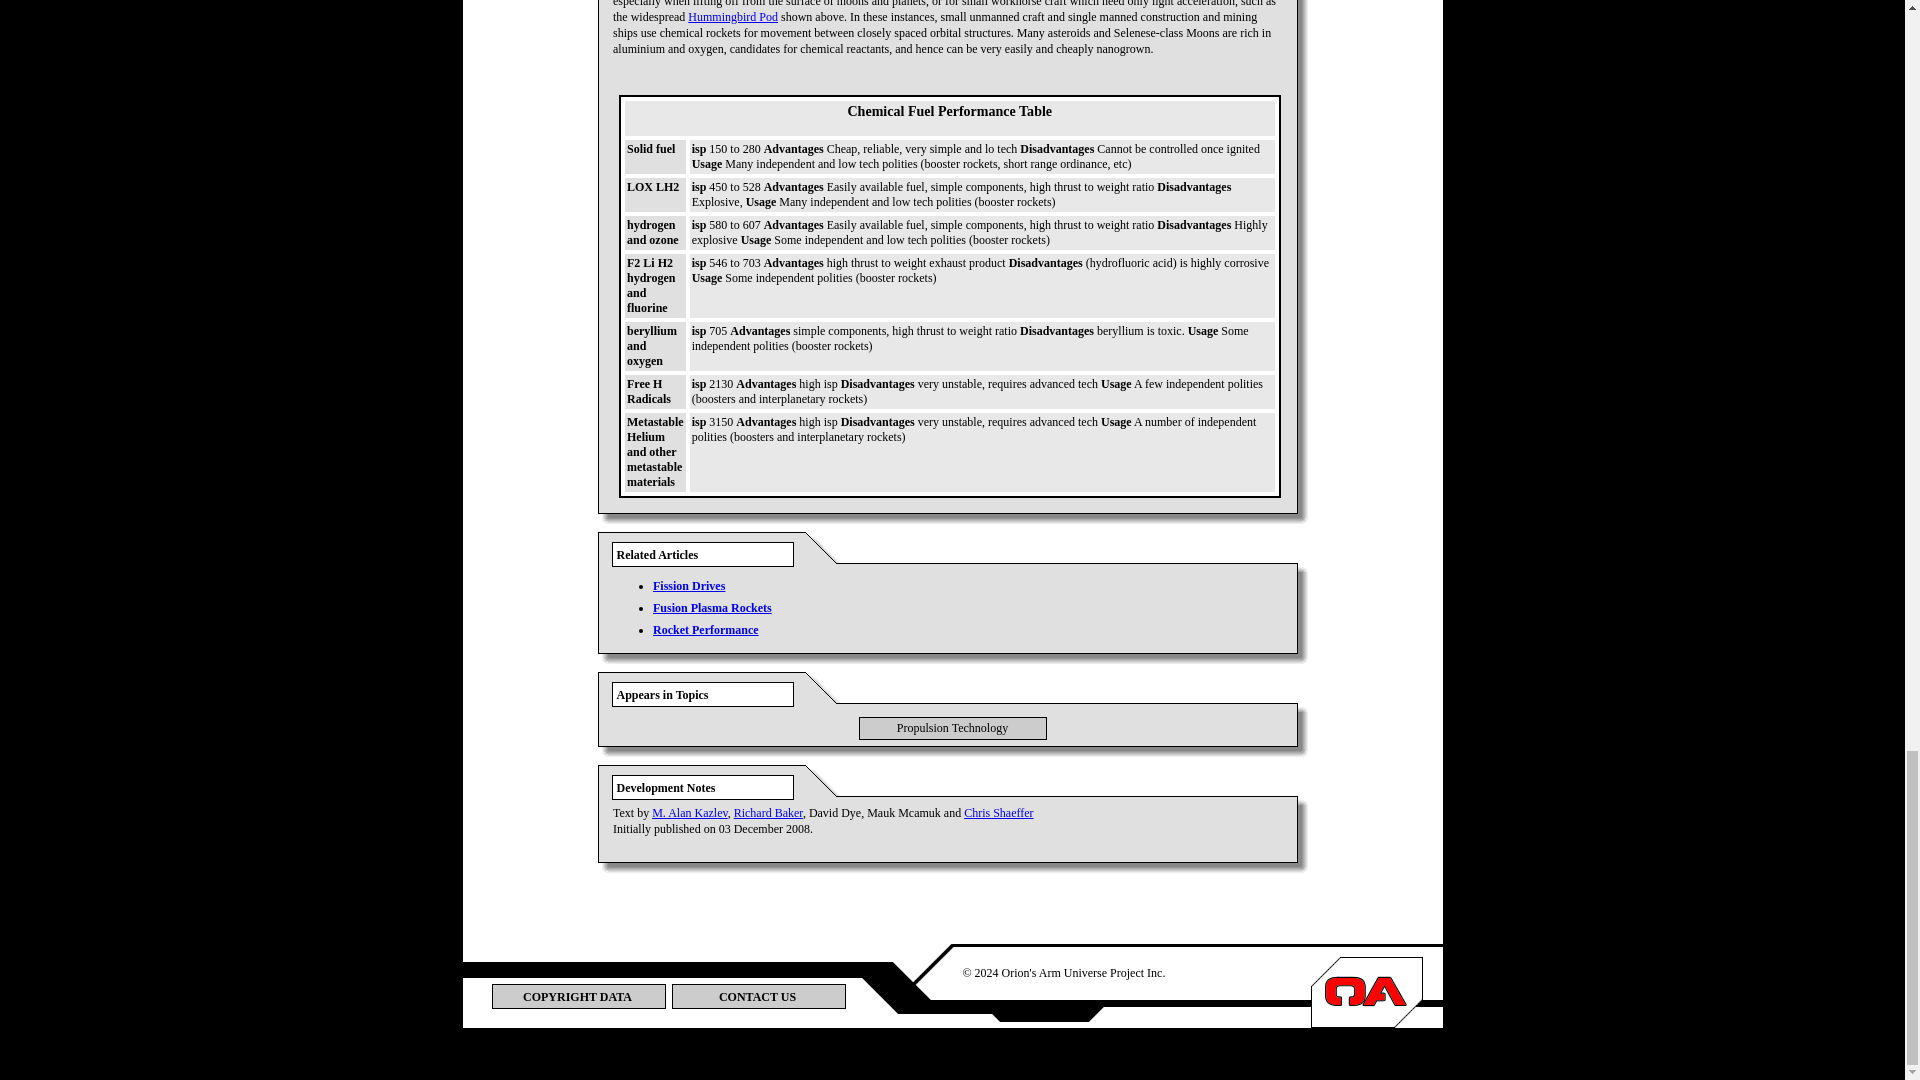  Describe the element at coordinates (688, 585) in the screenshot. I see `Fission Drives` at that location.